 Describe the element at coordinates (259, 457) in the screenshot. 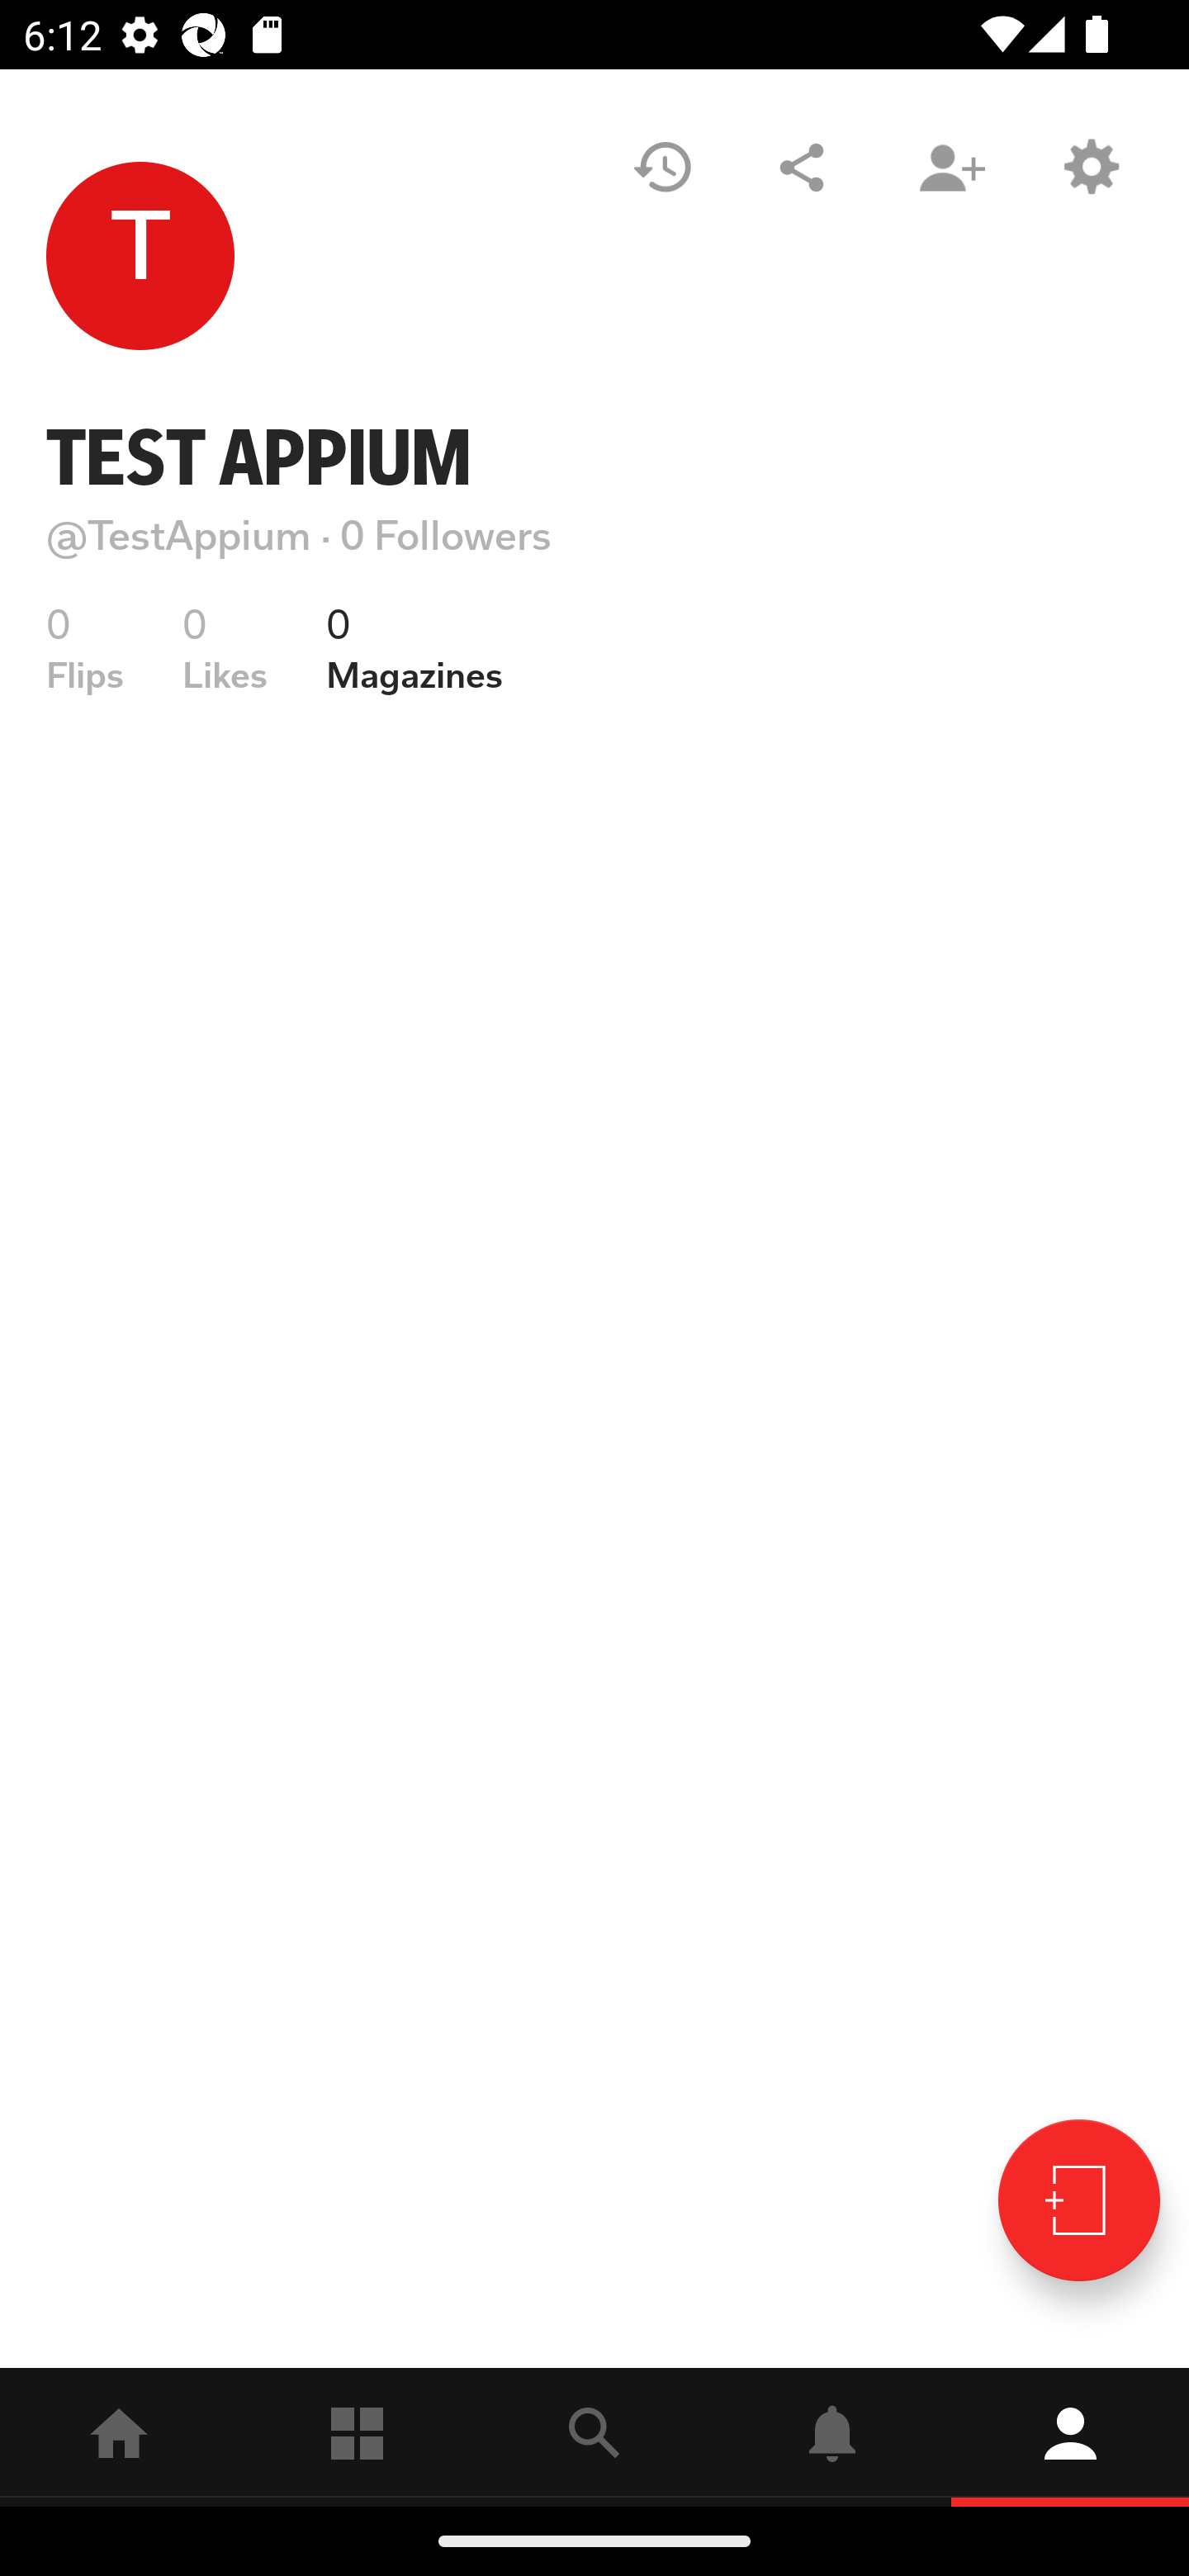

I see `TEST APPIUM` at that location.